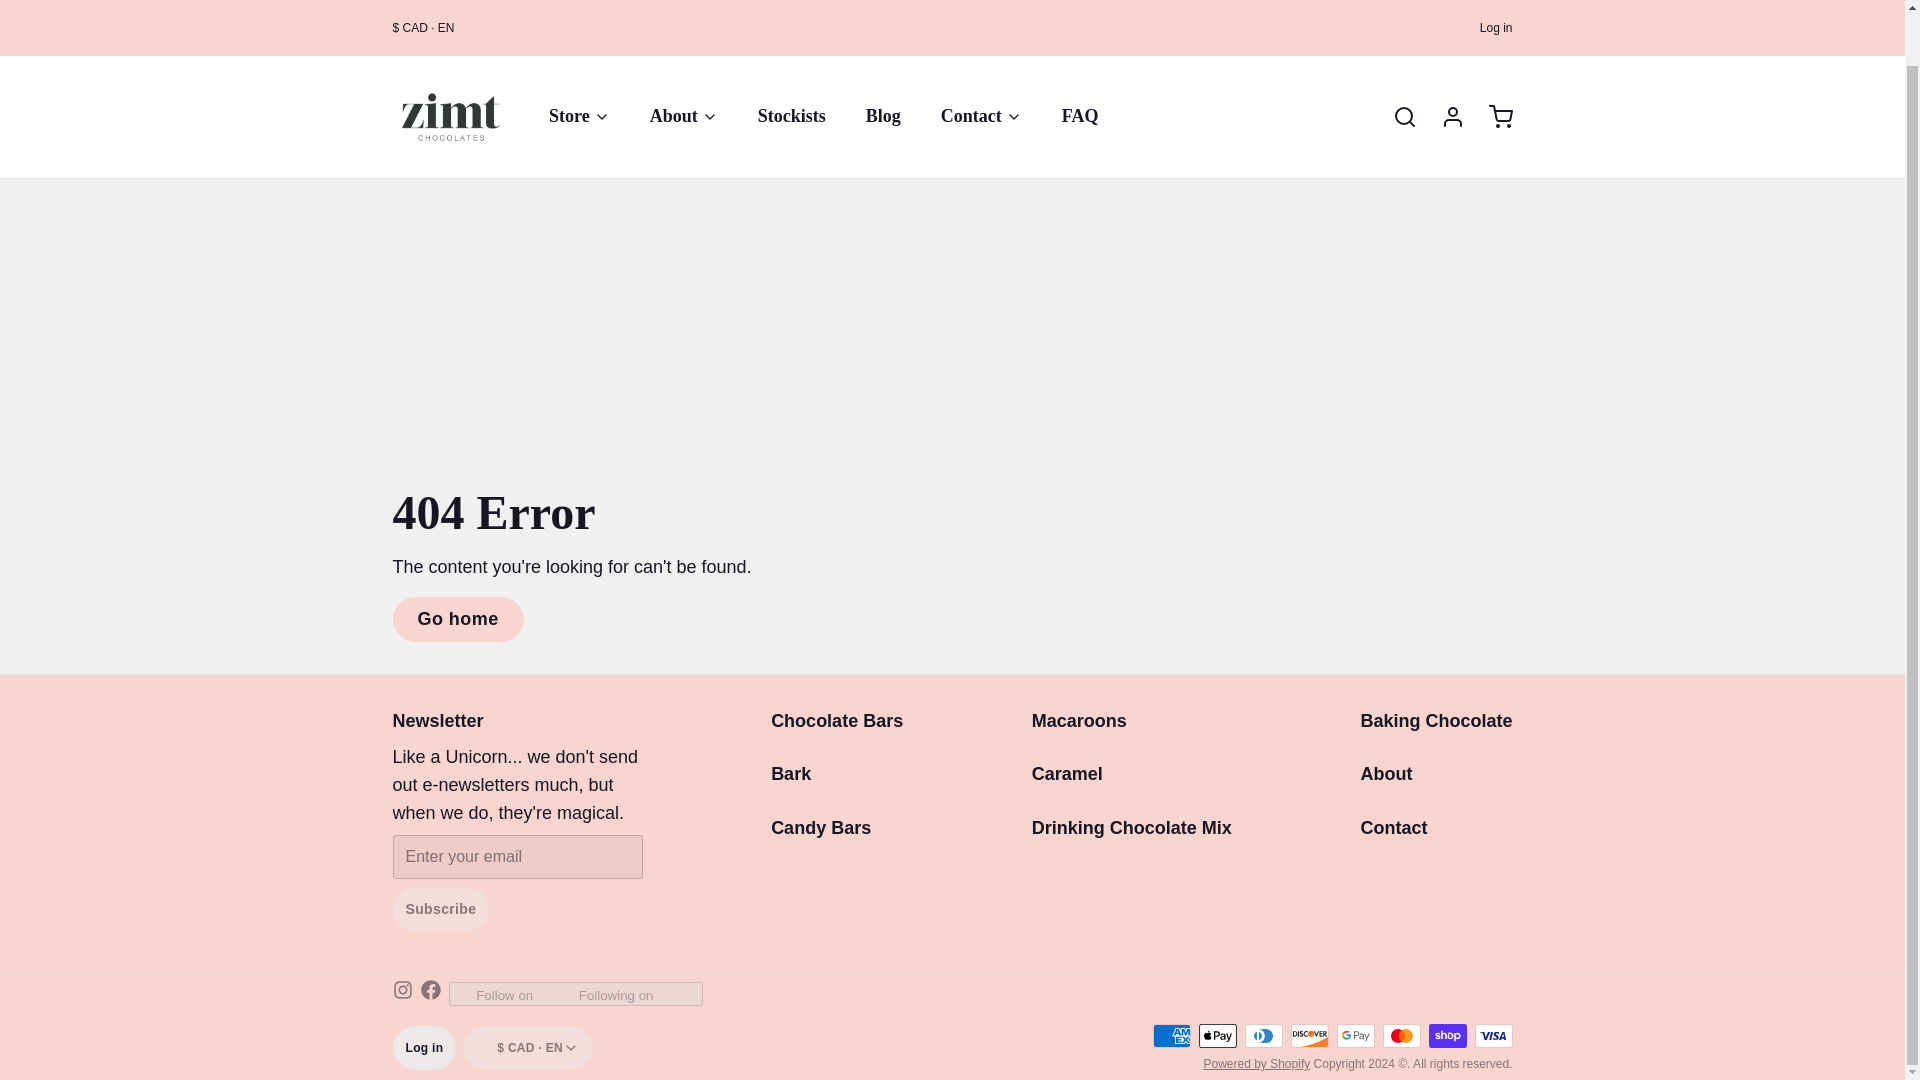 Image resolution: width=1920 pixels, height=1080 pixels. I want to click on Search, so click(1396, 62).